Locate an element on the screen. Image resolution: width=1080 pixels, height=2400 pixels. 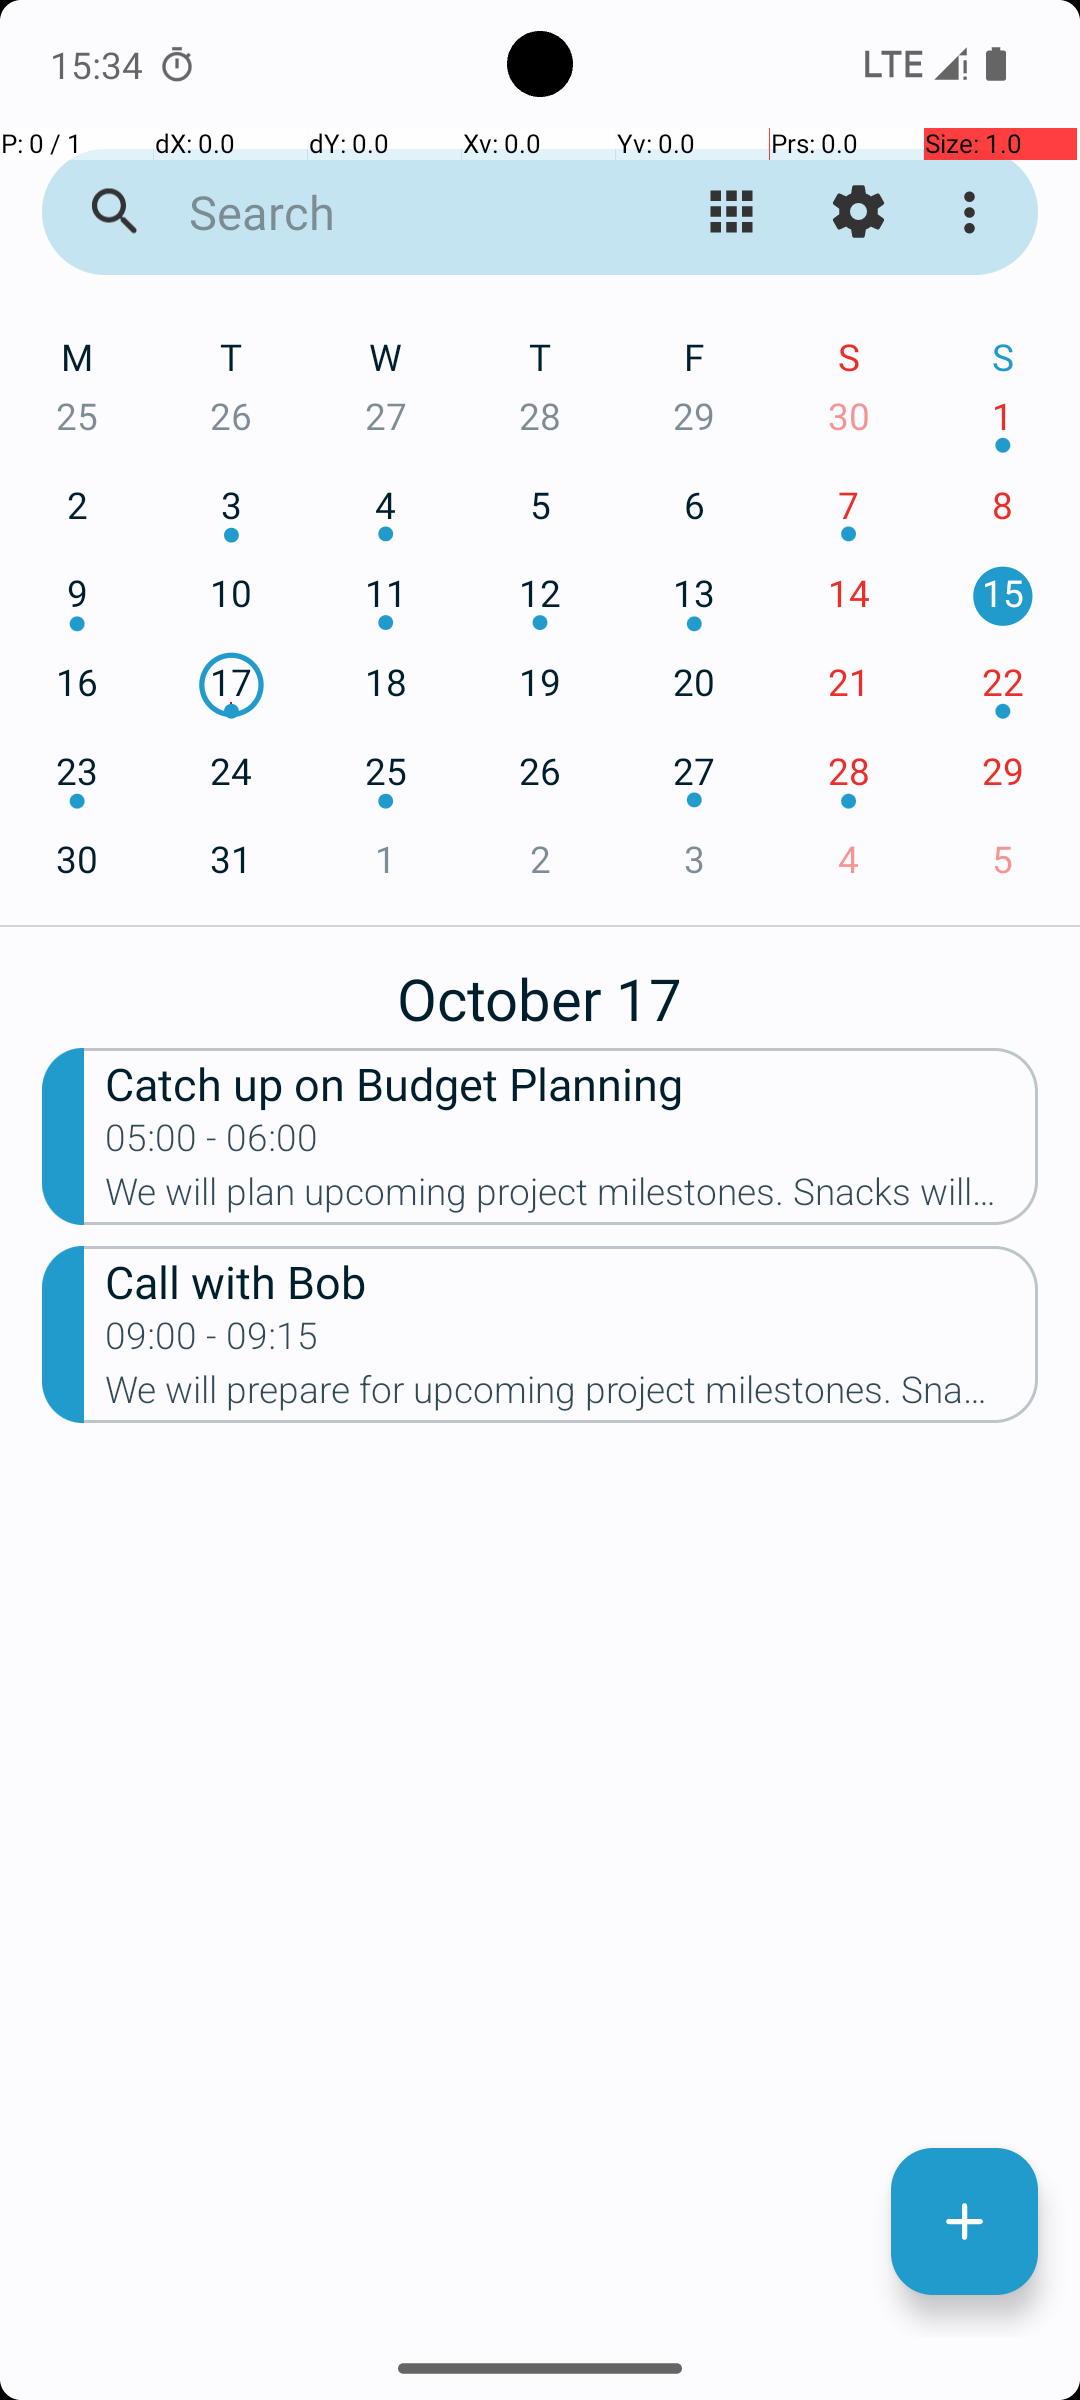
Call with Bob is located at coordinates (572, 1280).